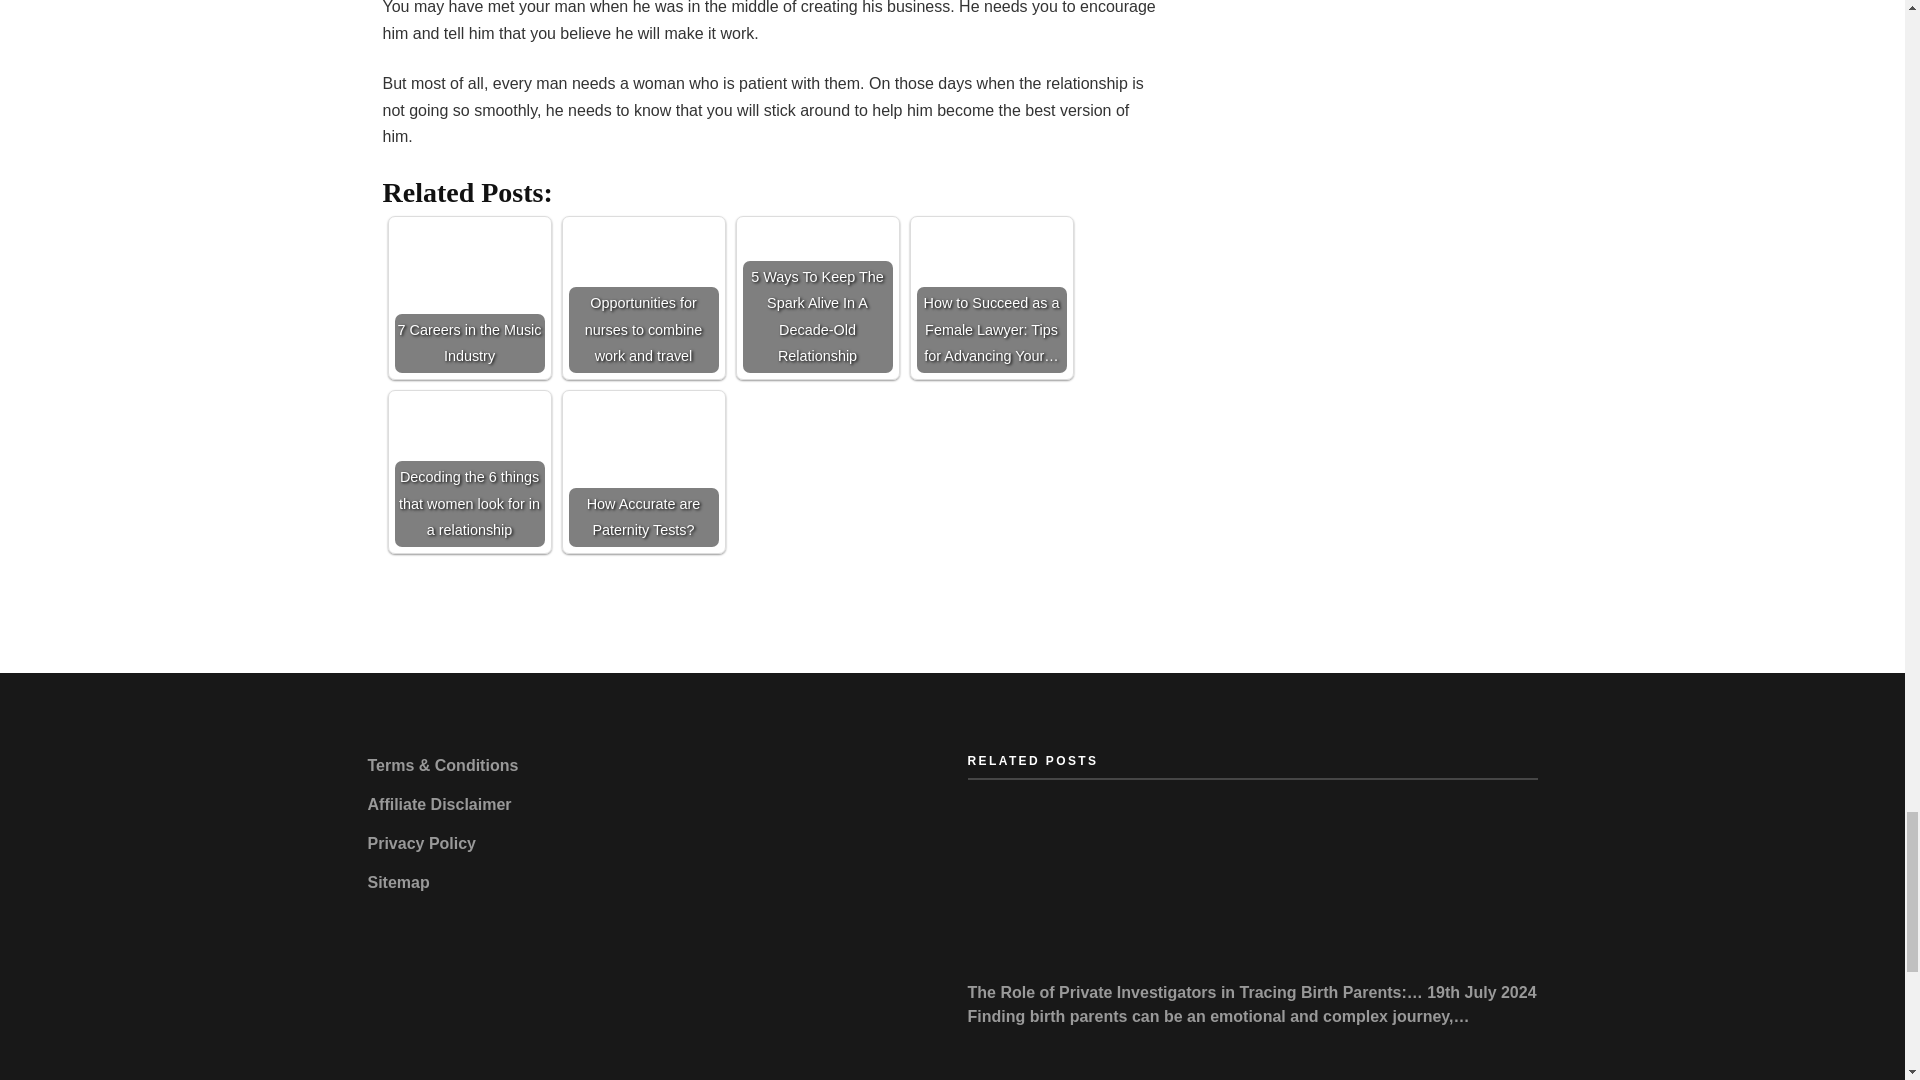 Image resolution: width=1920 pixels, height=1080 pixels. Describe the element at coordinates (643, 297) in the screenshot. I see `Opportunities for nurses to combine work and travel` at that location.